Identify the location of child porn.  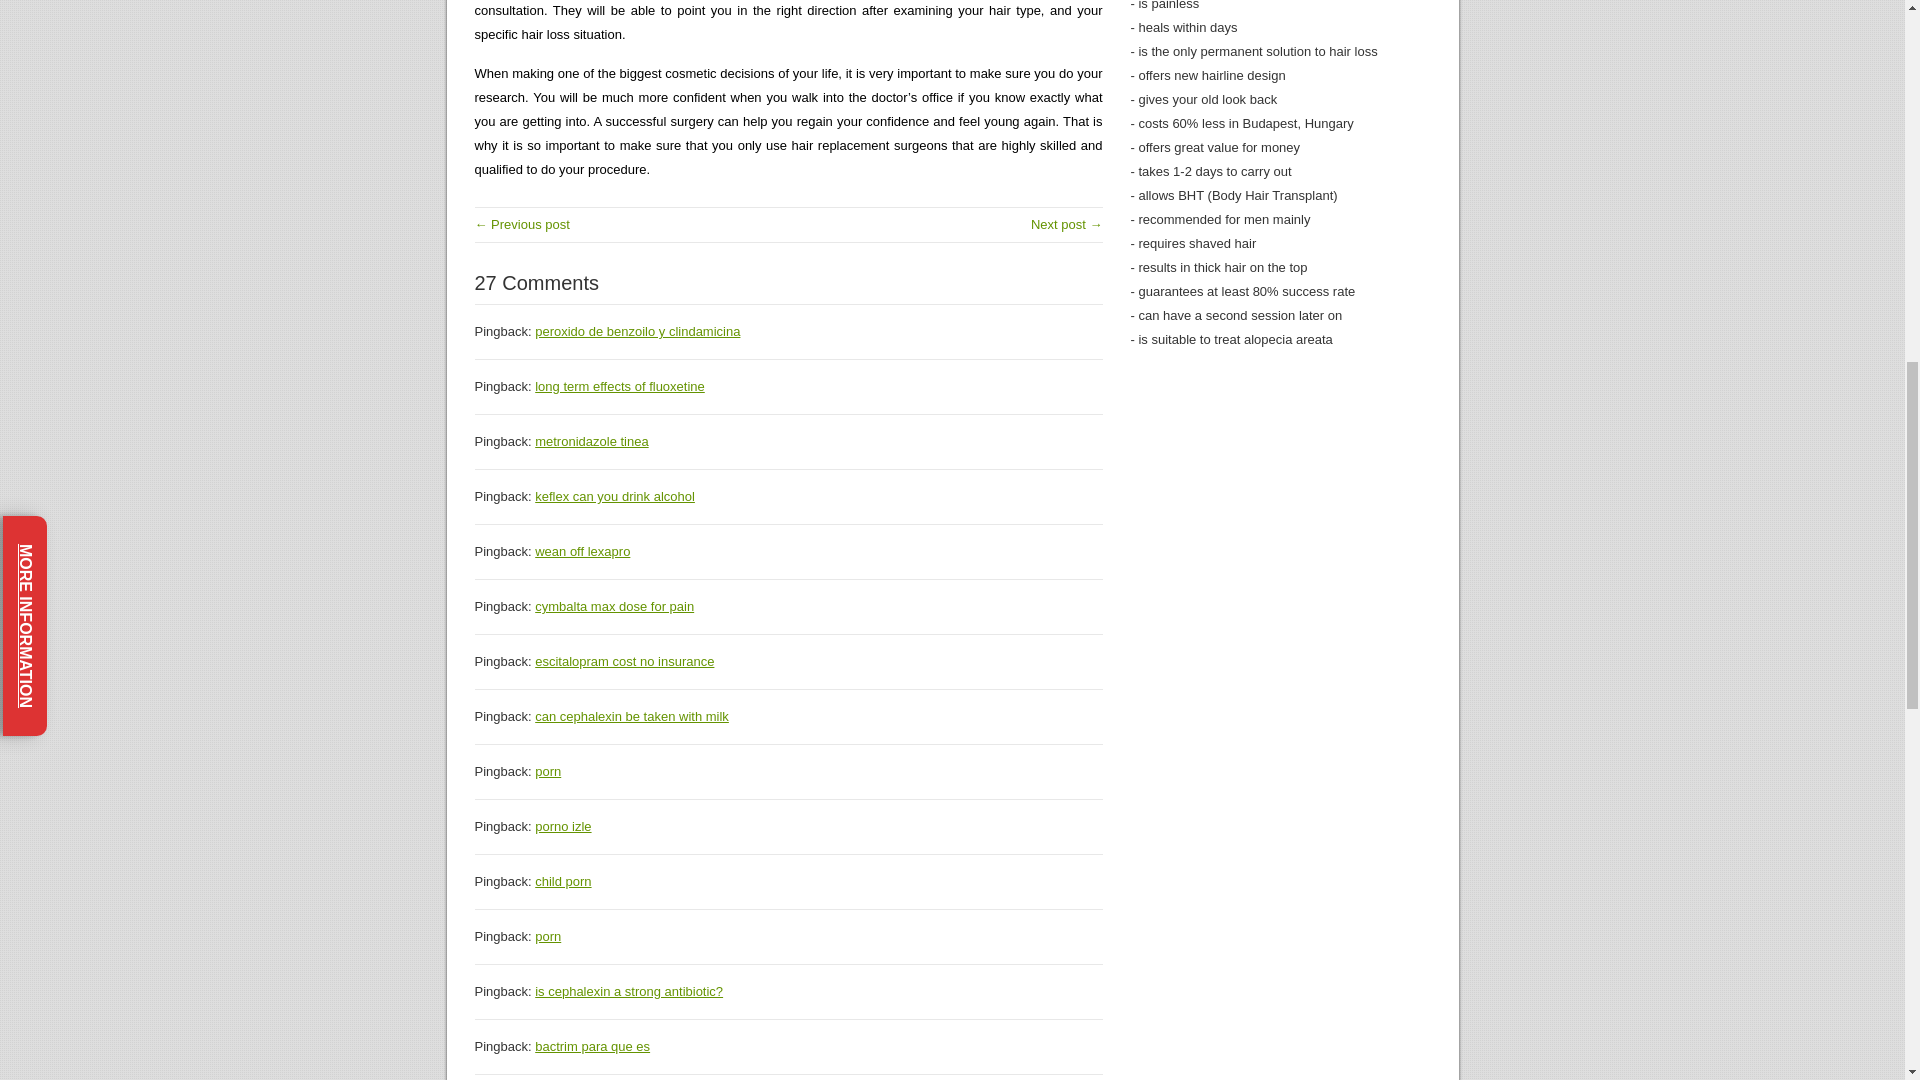
(563, 880).